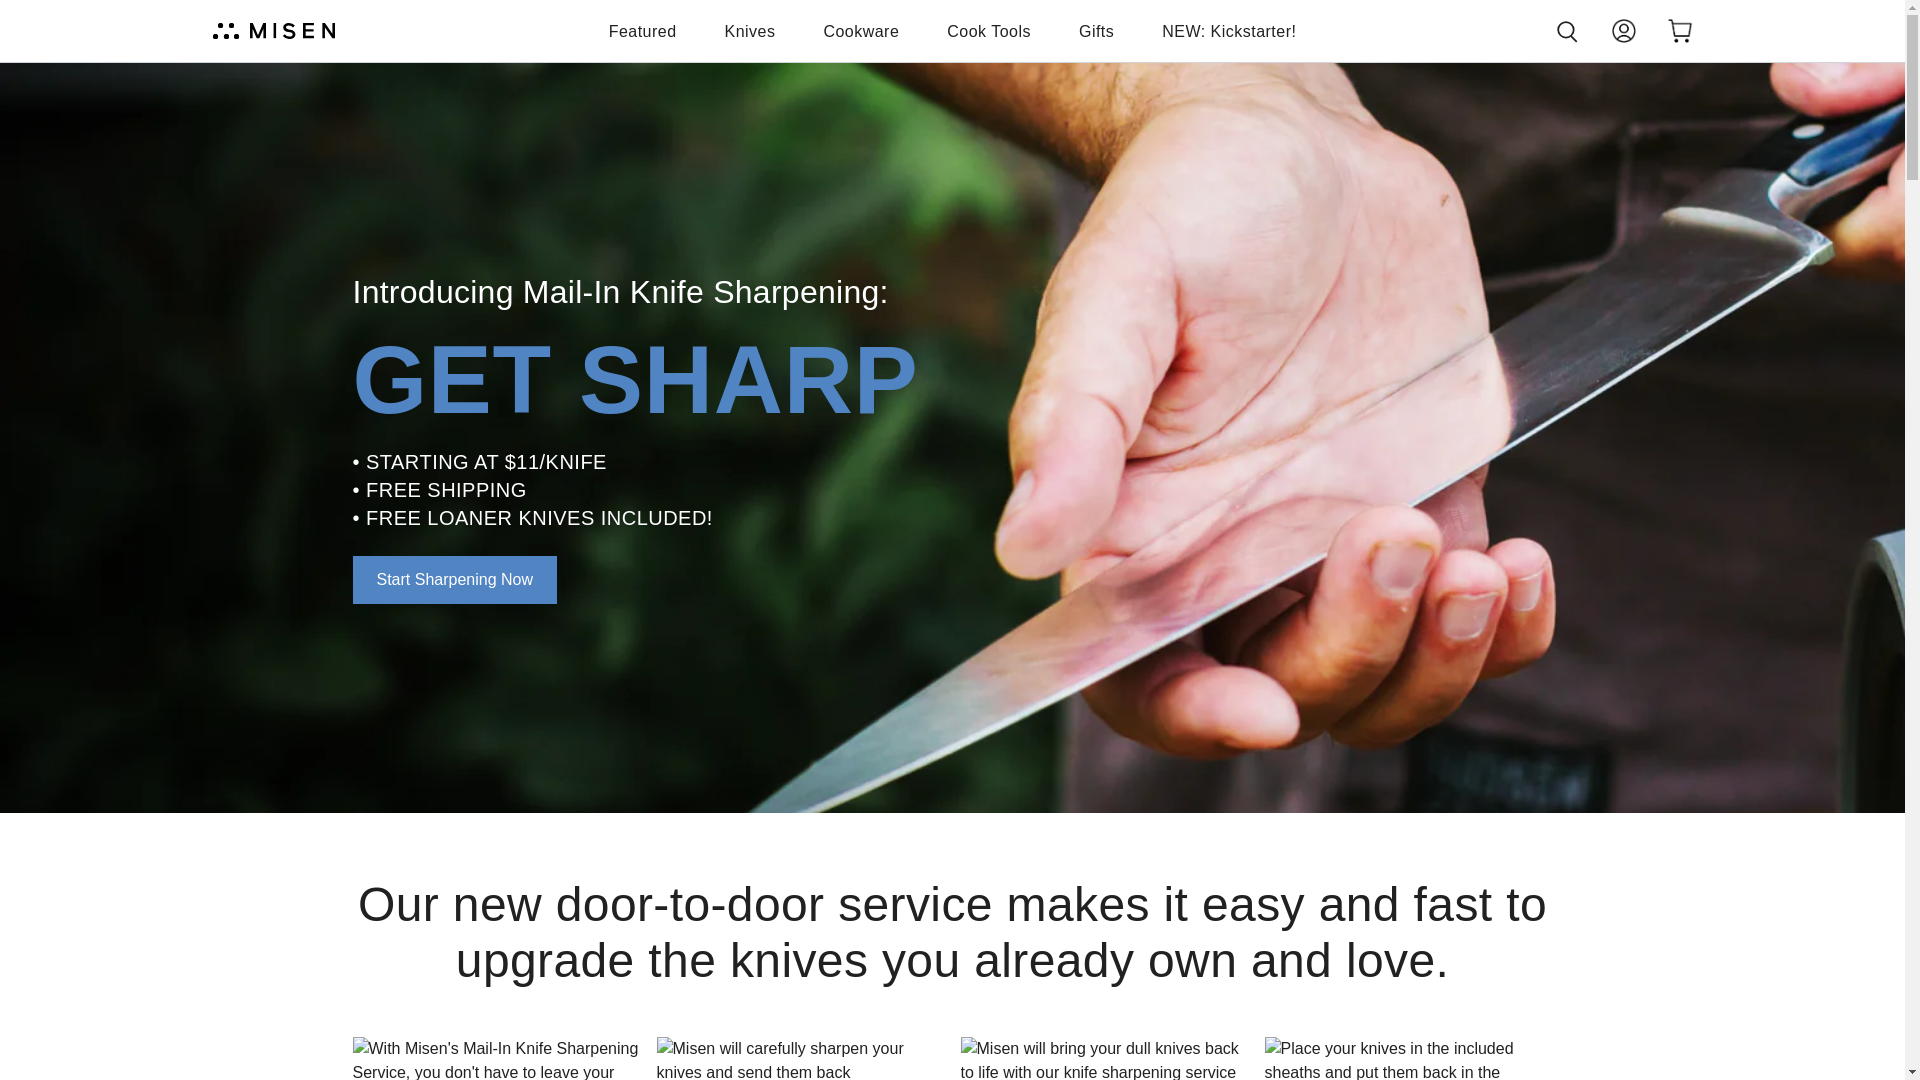  What do you see at coordinates (23, 11) in the screenshot?
I see `Skip to content` at bounding box center [23, 11].